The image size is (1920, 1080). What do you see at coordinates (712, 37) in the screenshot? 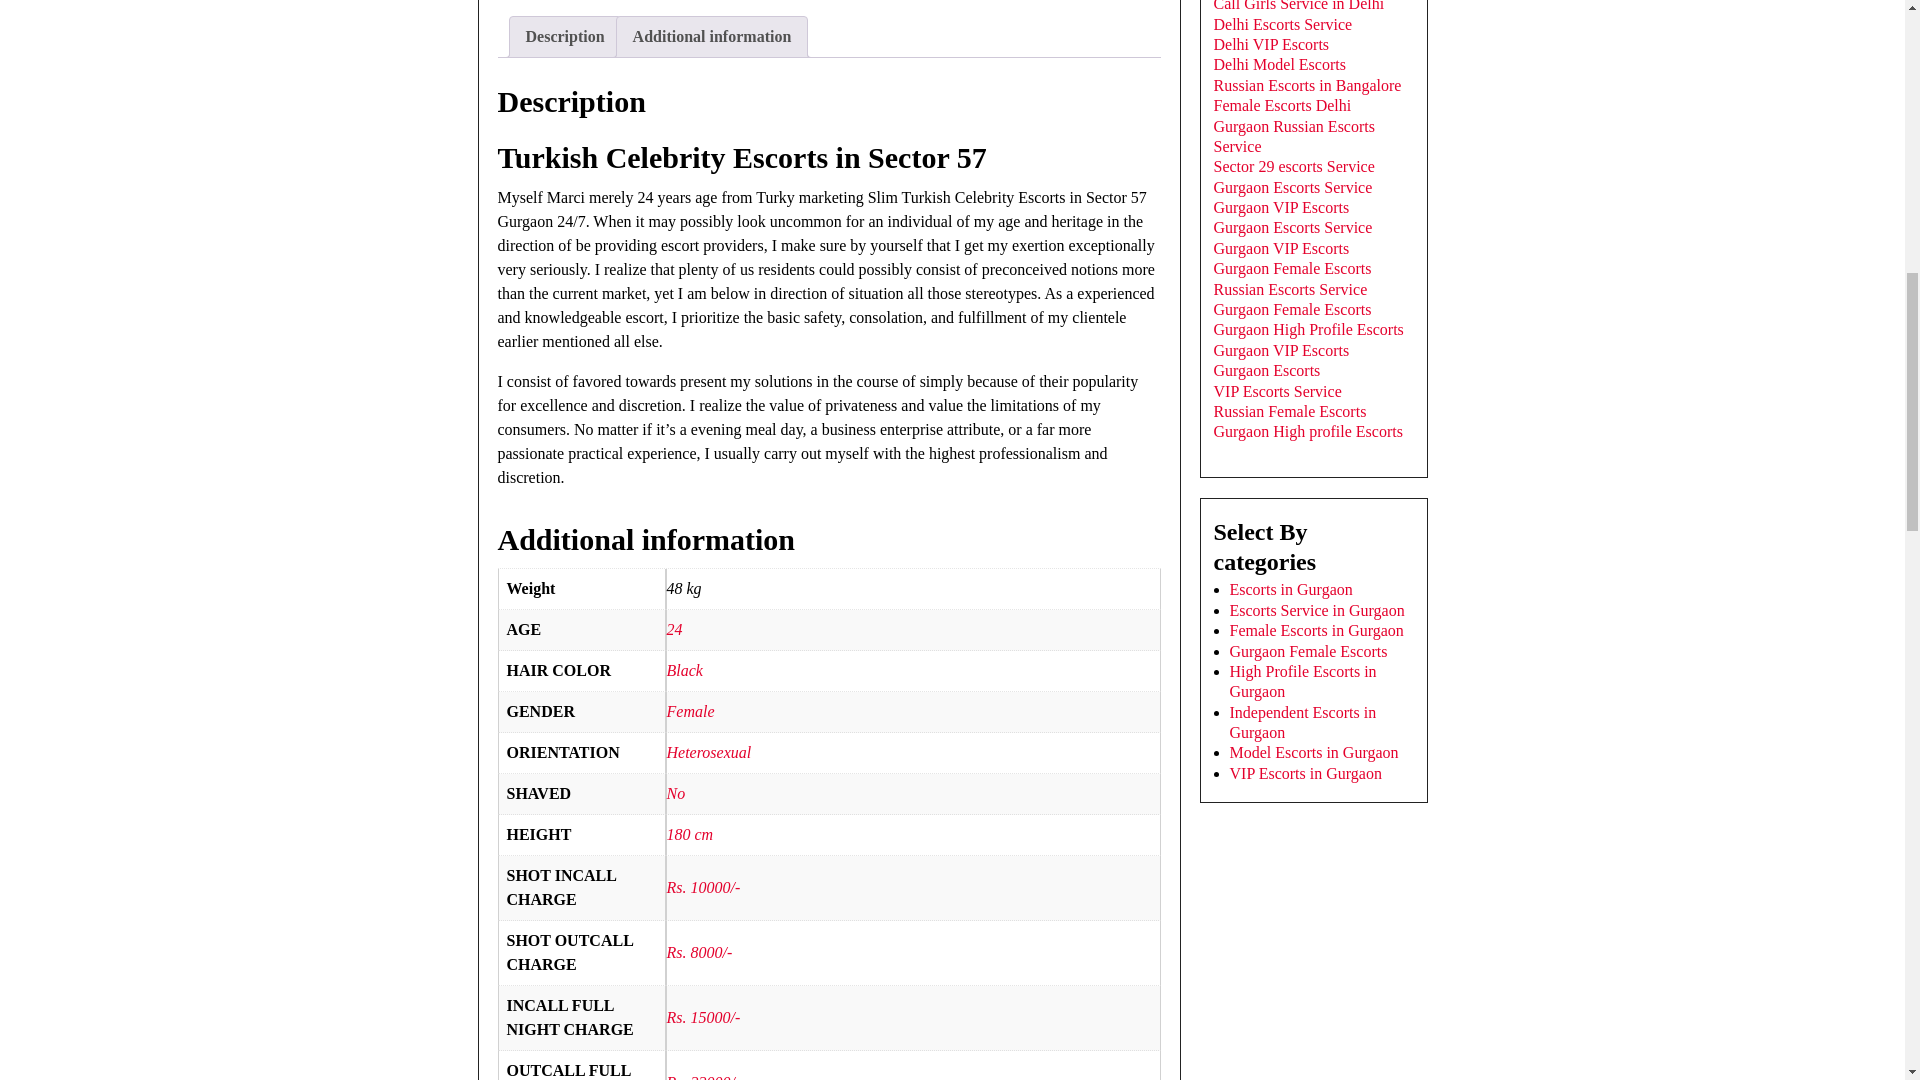
I see `Additional information` at bounding box center [712, 37].